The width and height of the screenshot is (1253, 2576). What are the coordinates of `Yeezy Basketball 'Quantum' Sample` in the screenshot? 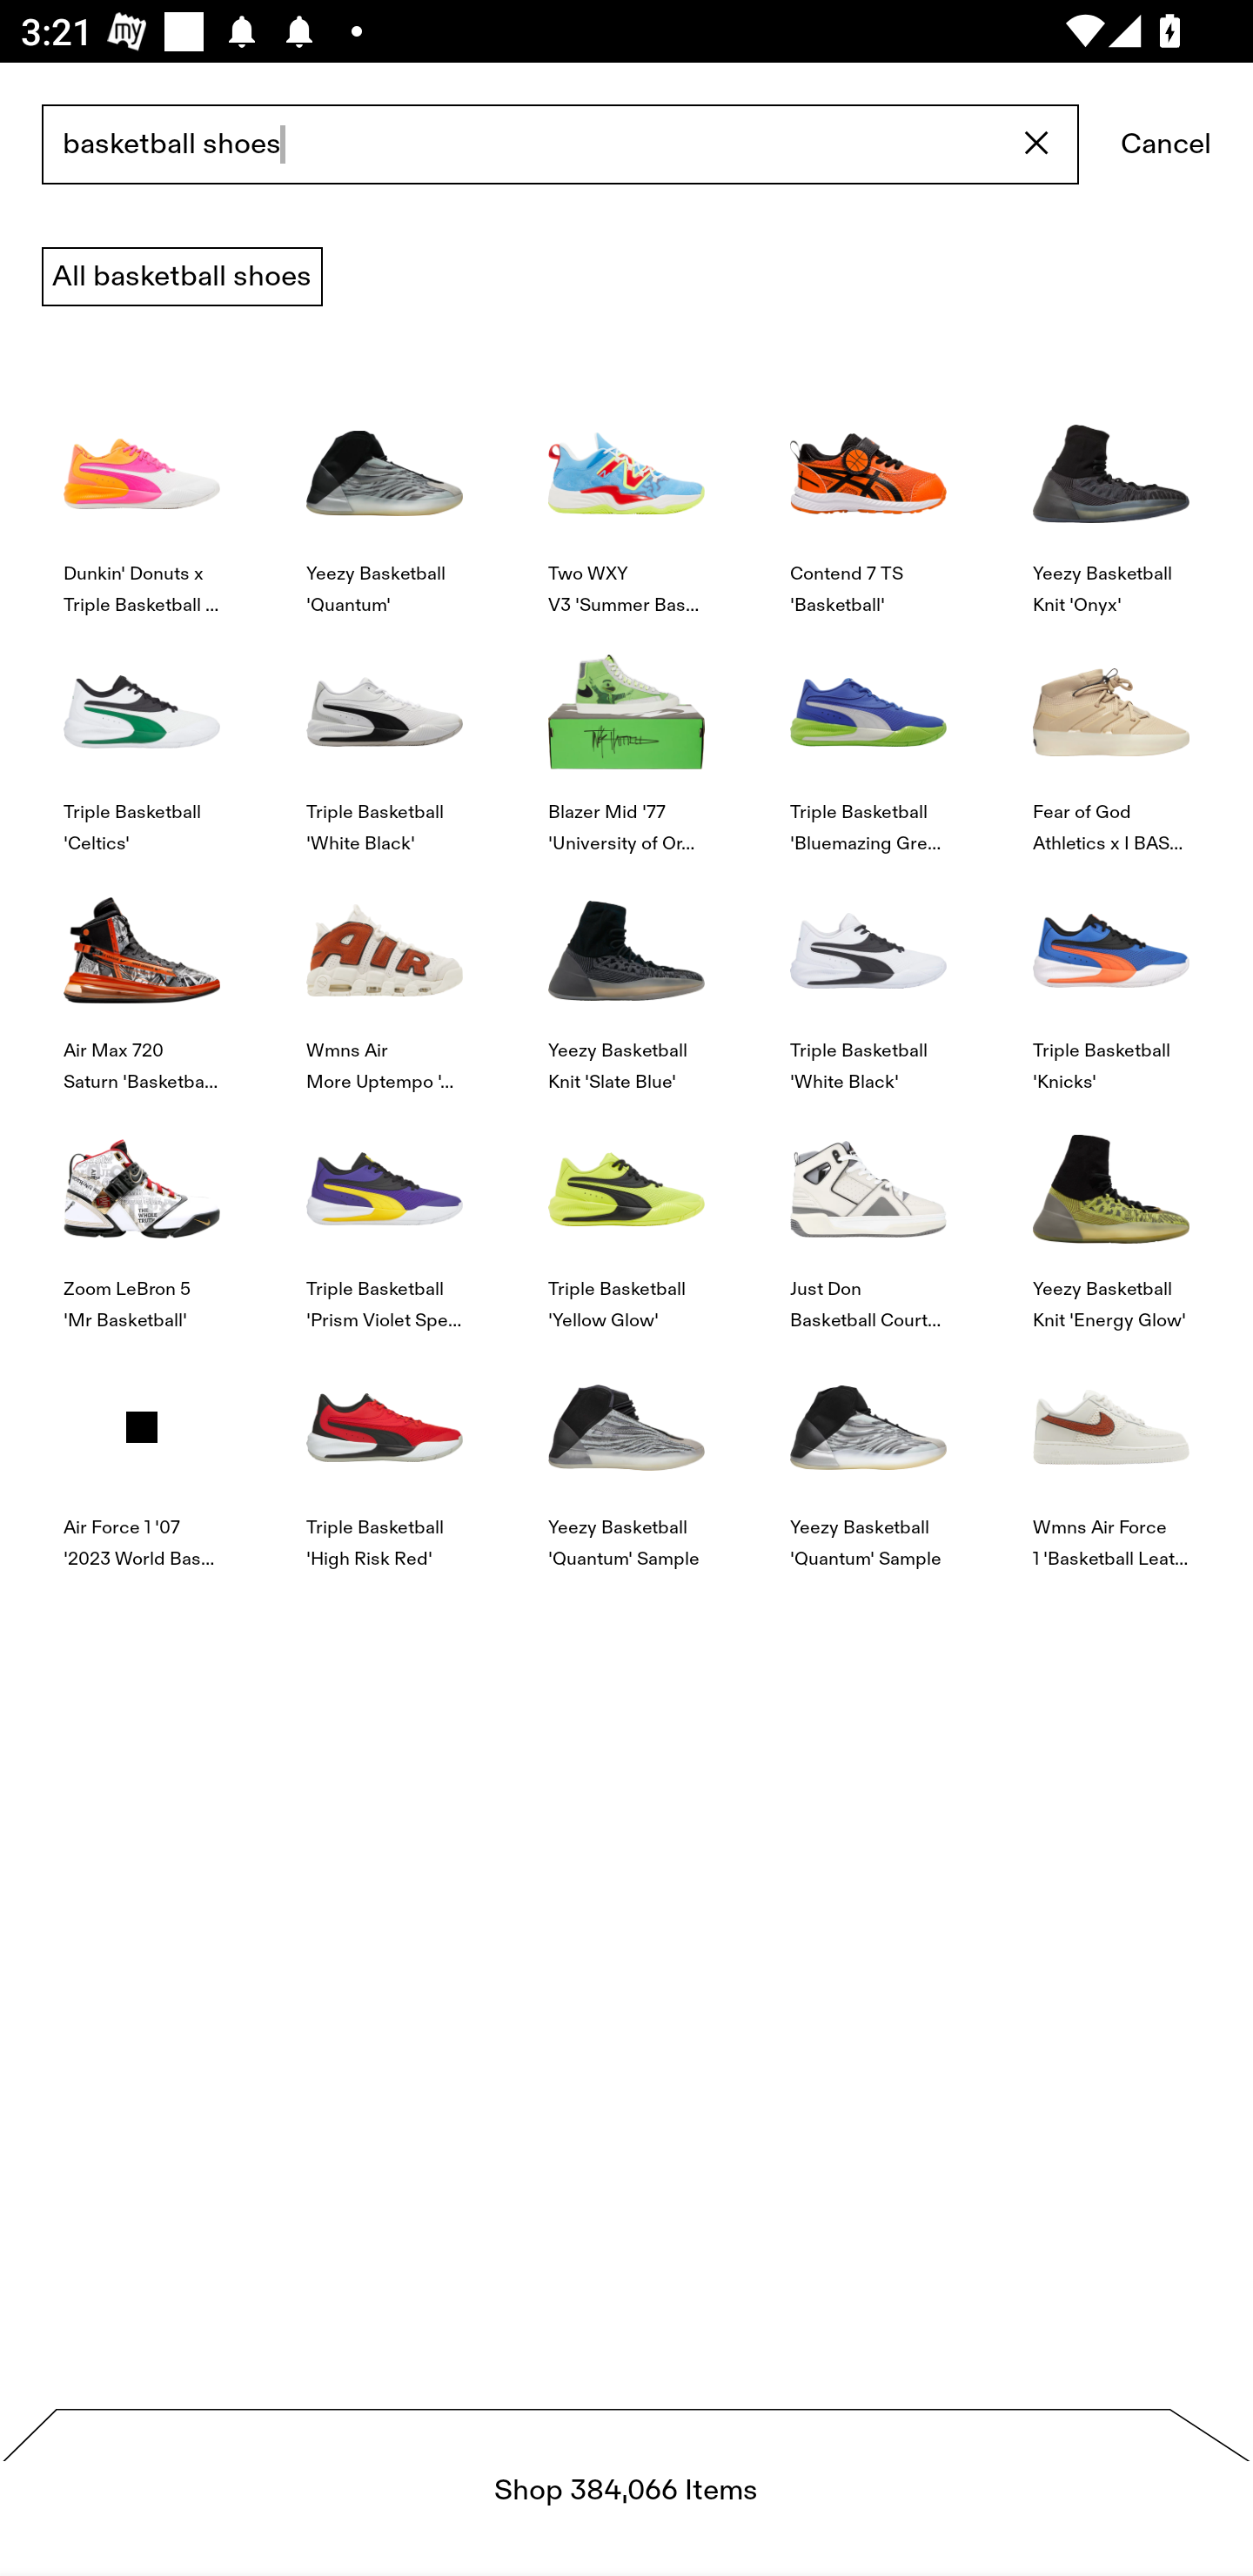 It's located at (868, 1452).